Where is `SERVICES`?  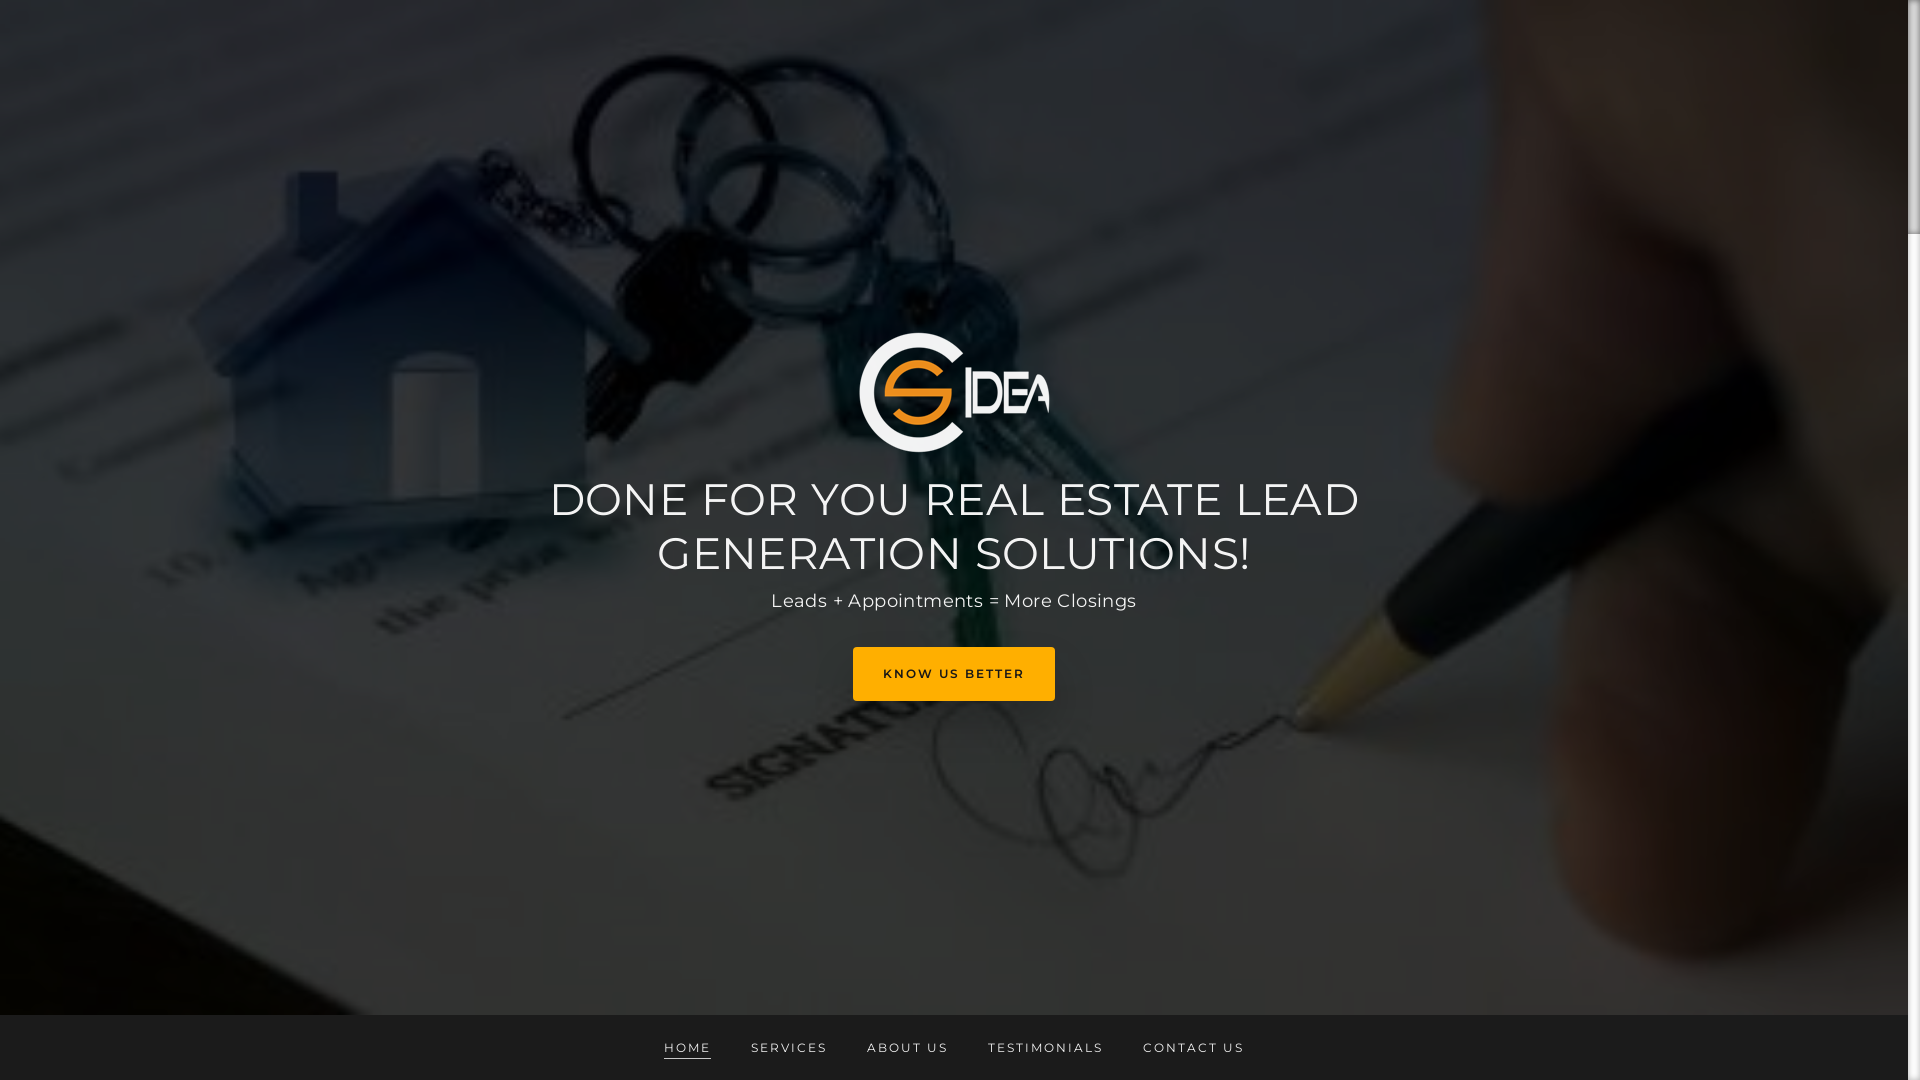 SERVICES is located at coordinates (789, 1036).